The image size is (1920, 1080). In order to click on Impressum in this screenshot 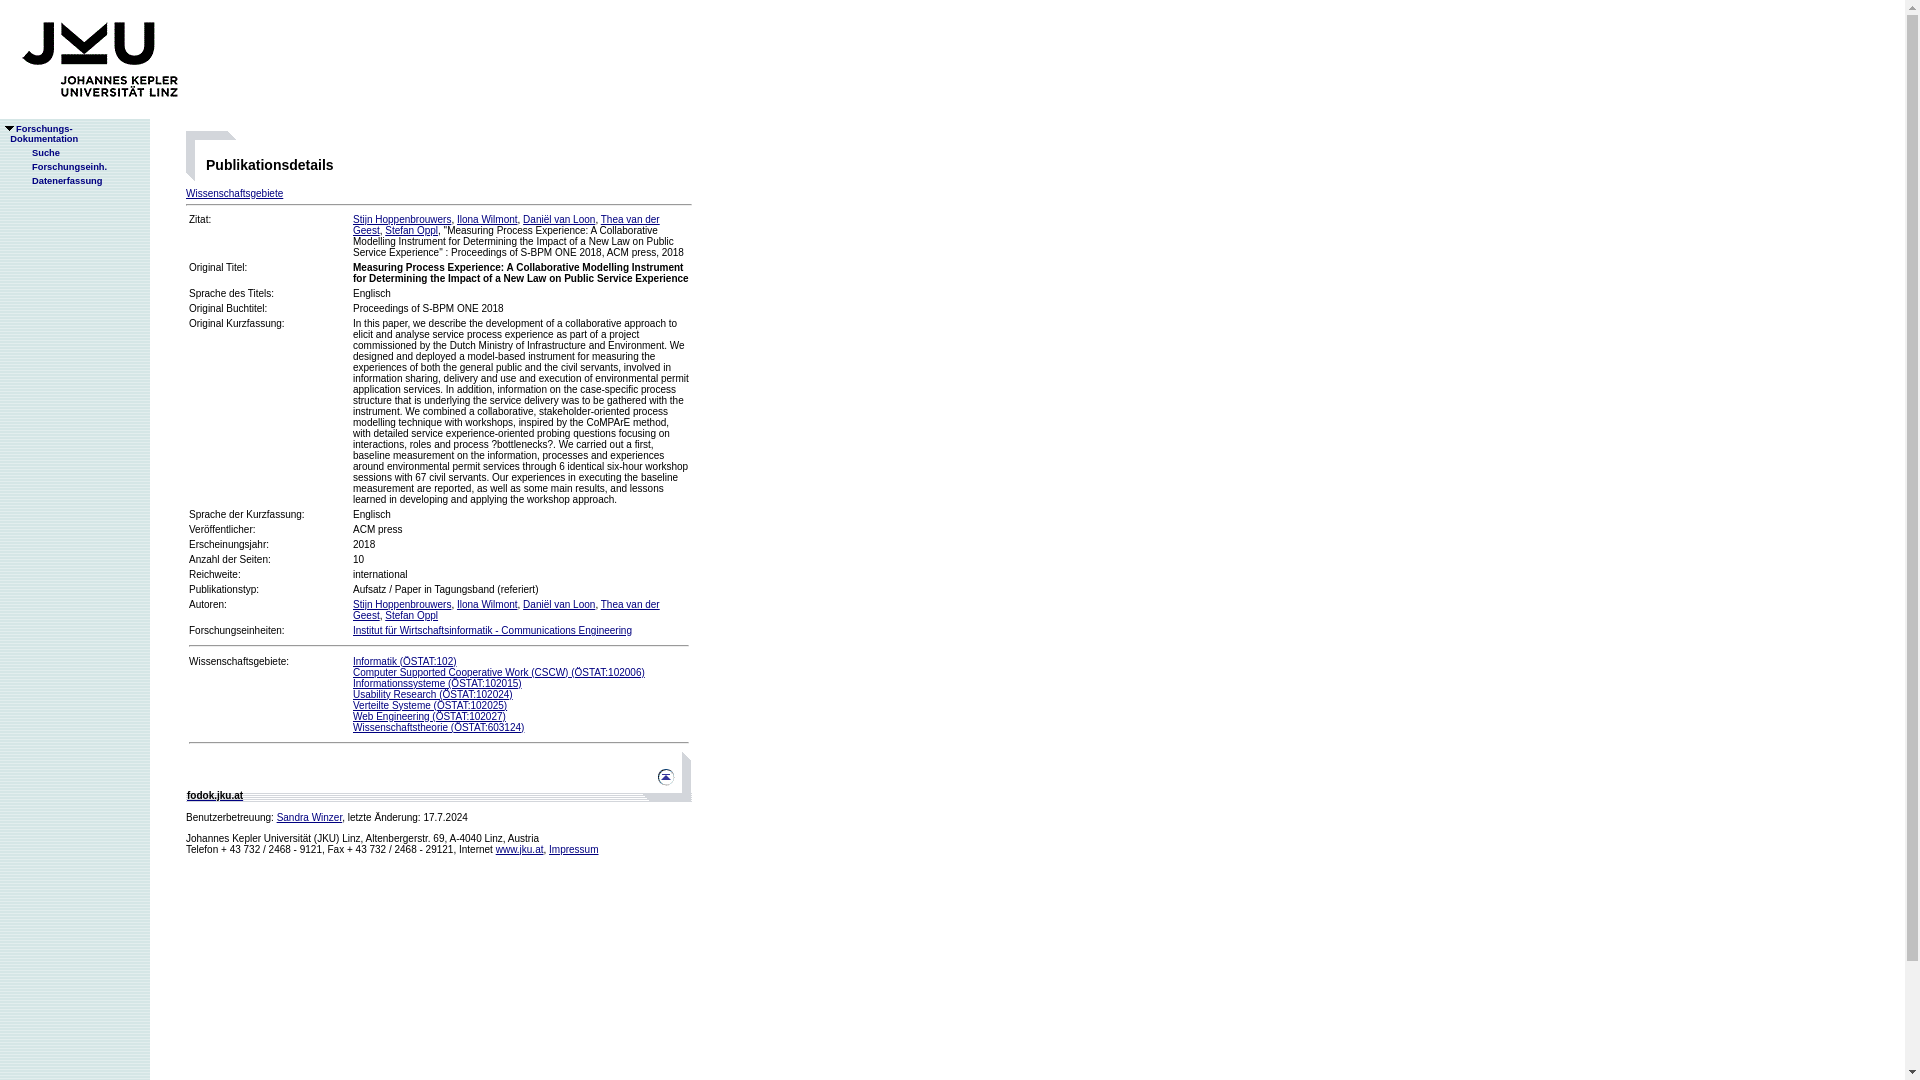, I will do `click(573, 849)`.